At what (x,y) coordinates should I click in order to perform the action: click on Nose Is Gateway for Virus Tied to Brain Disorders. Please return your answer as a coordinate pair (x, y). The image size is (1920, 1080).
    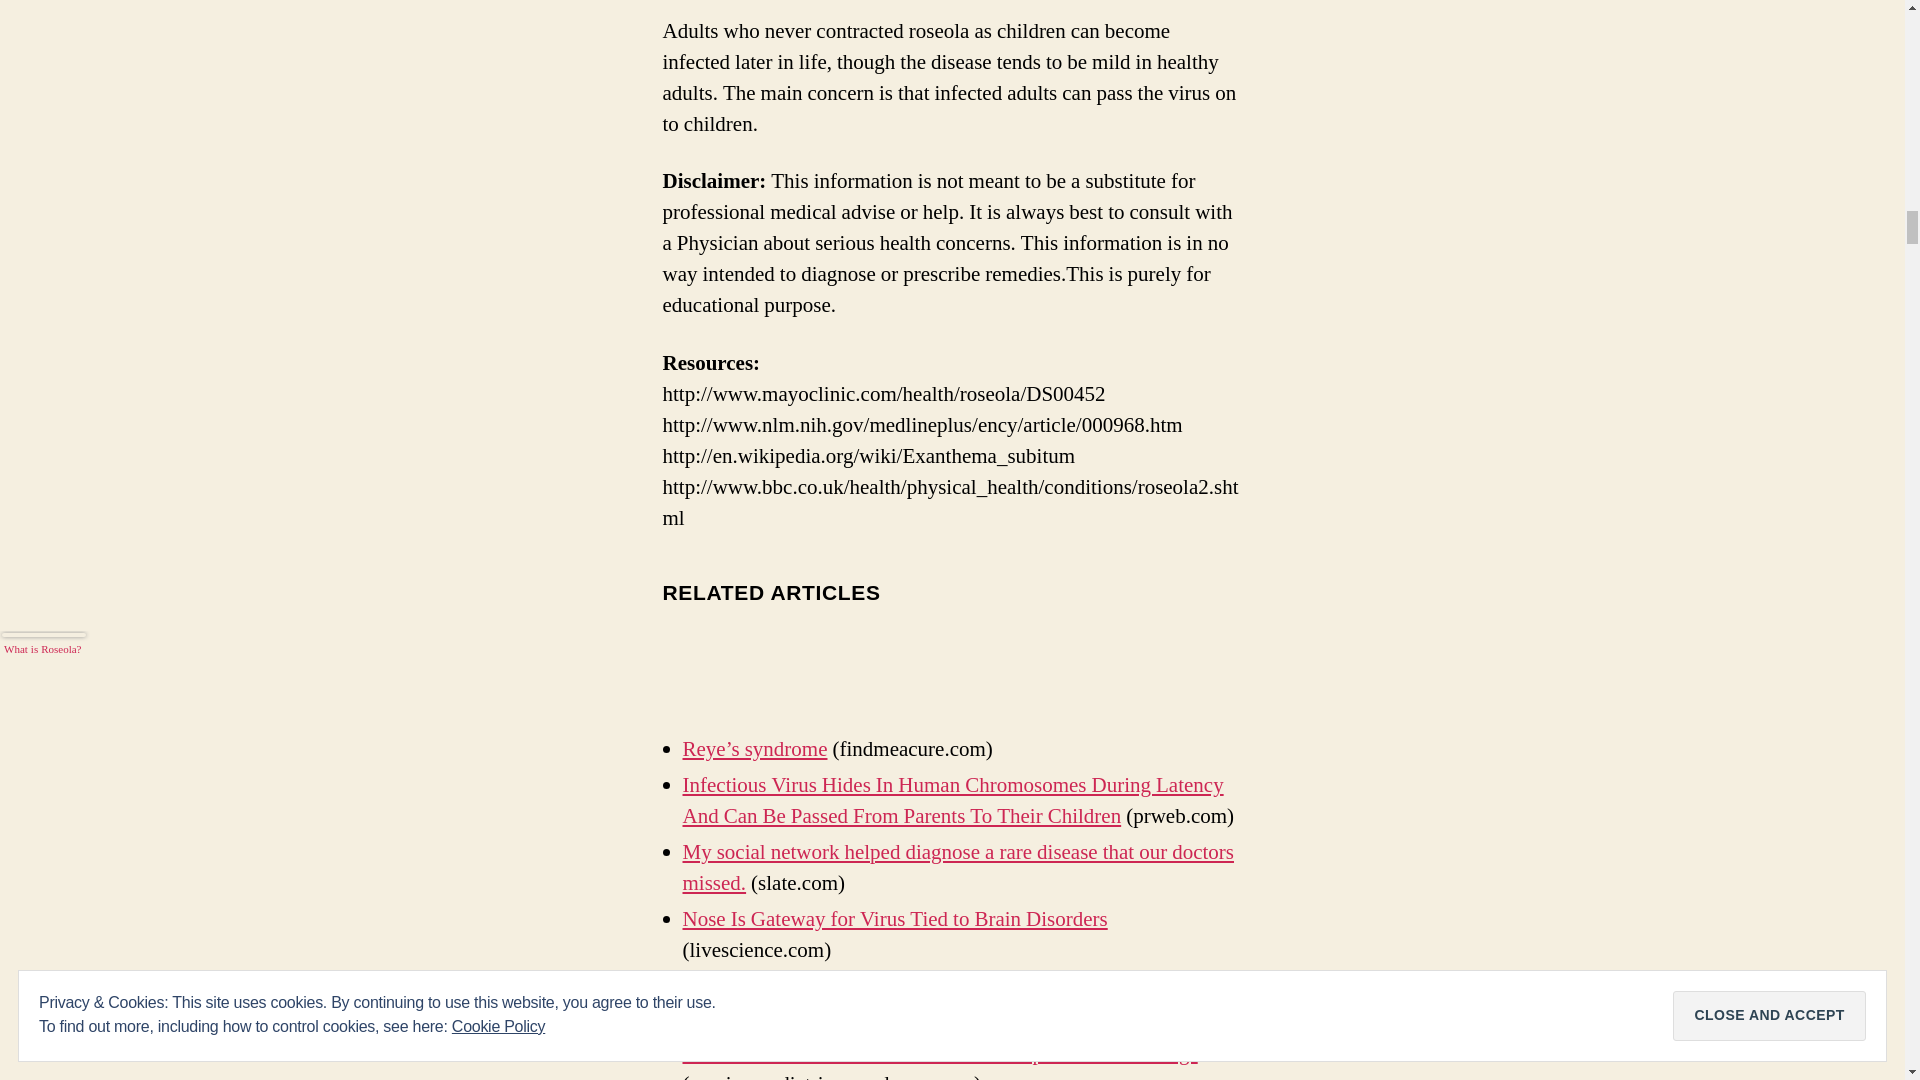
    Looking at the image, I should click on (894, 920).